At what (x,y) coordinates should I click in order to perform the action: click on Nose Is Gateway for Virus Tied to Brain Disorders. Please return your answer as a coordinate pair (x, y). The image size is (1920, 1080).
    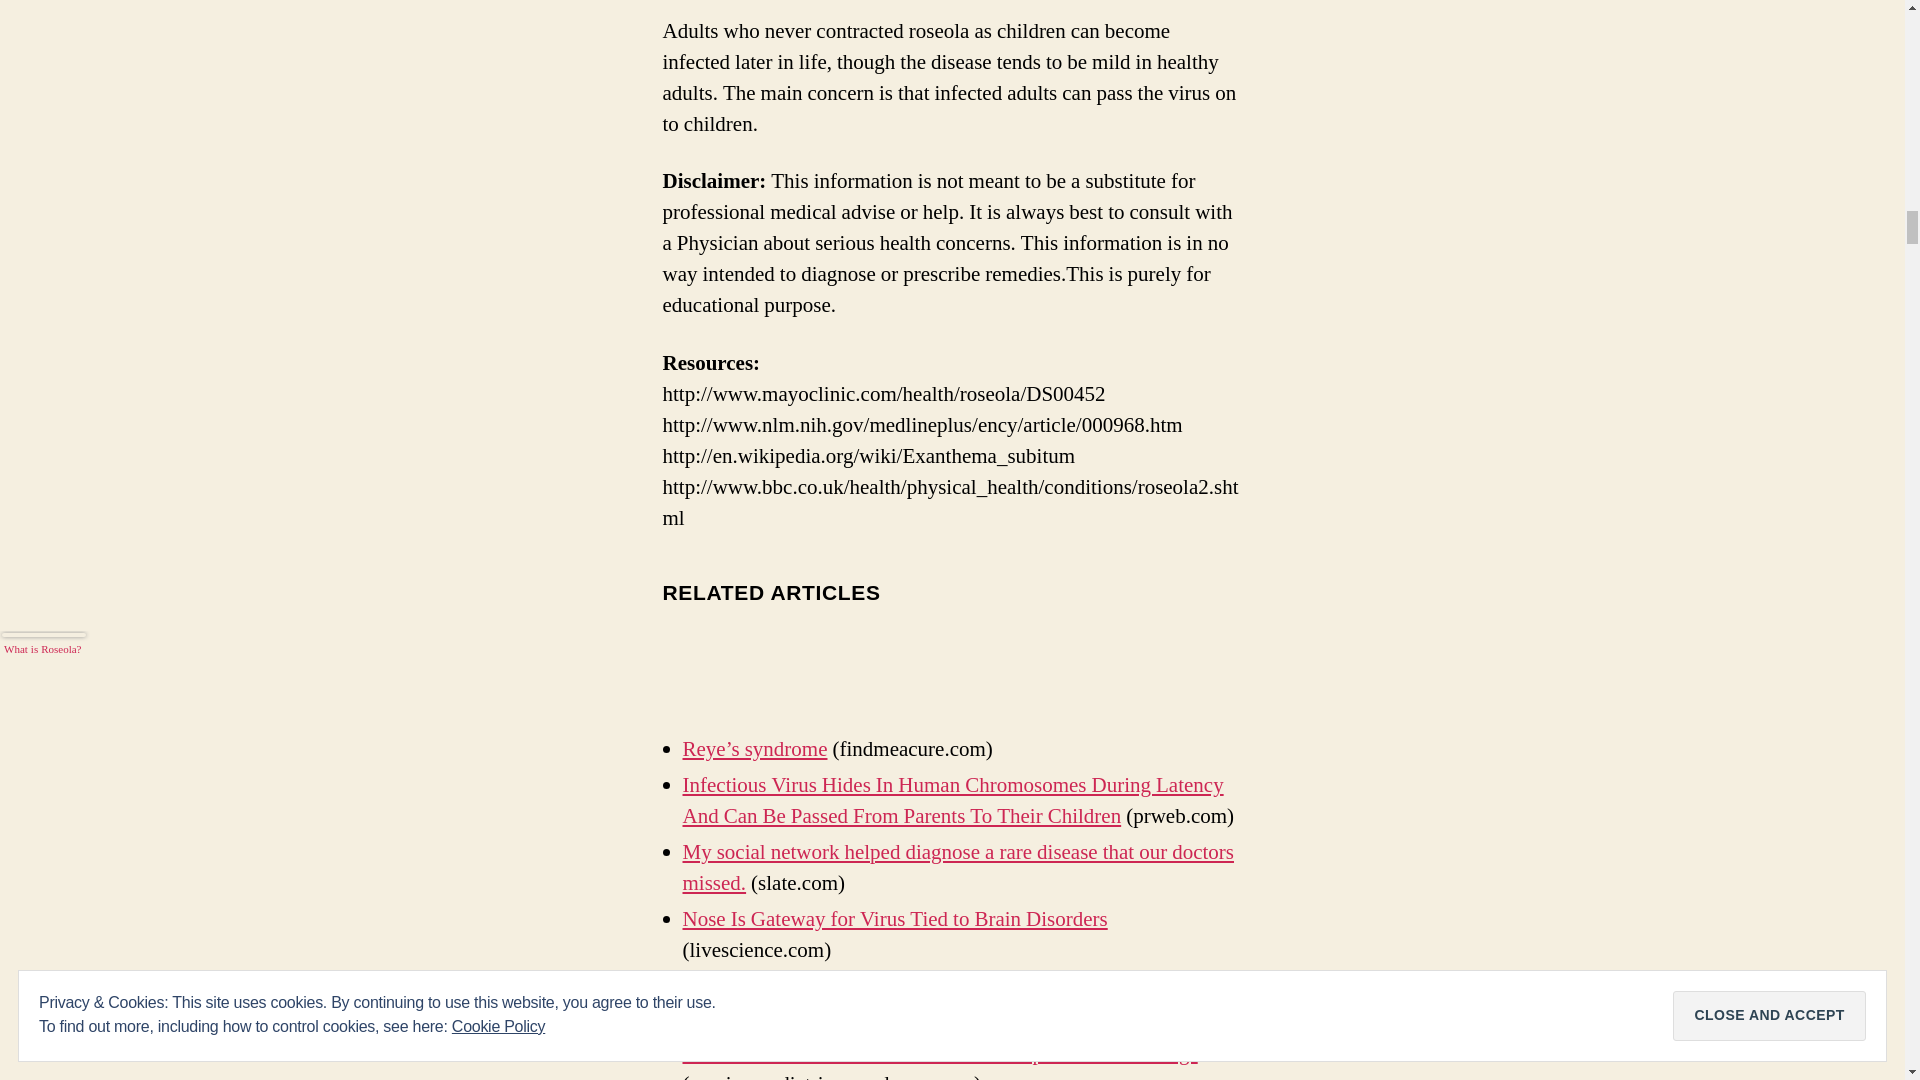
    Looking at the image, I should click on (894, 920).